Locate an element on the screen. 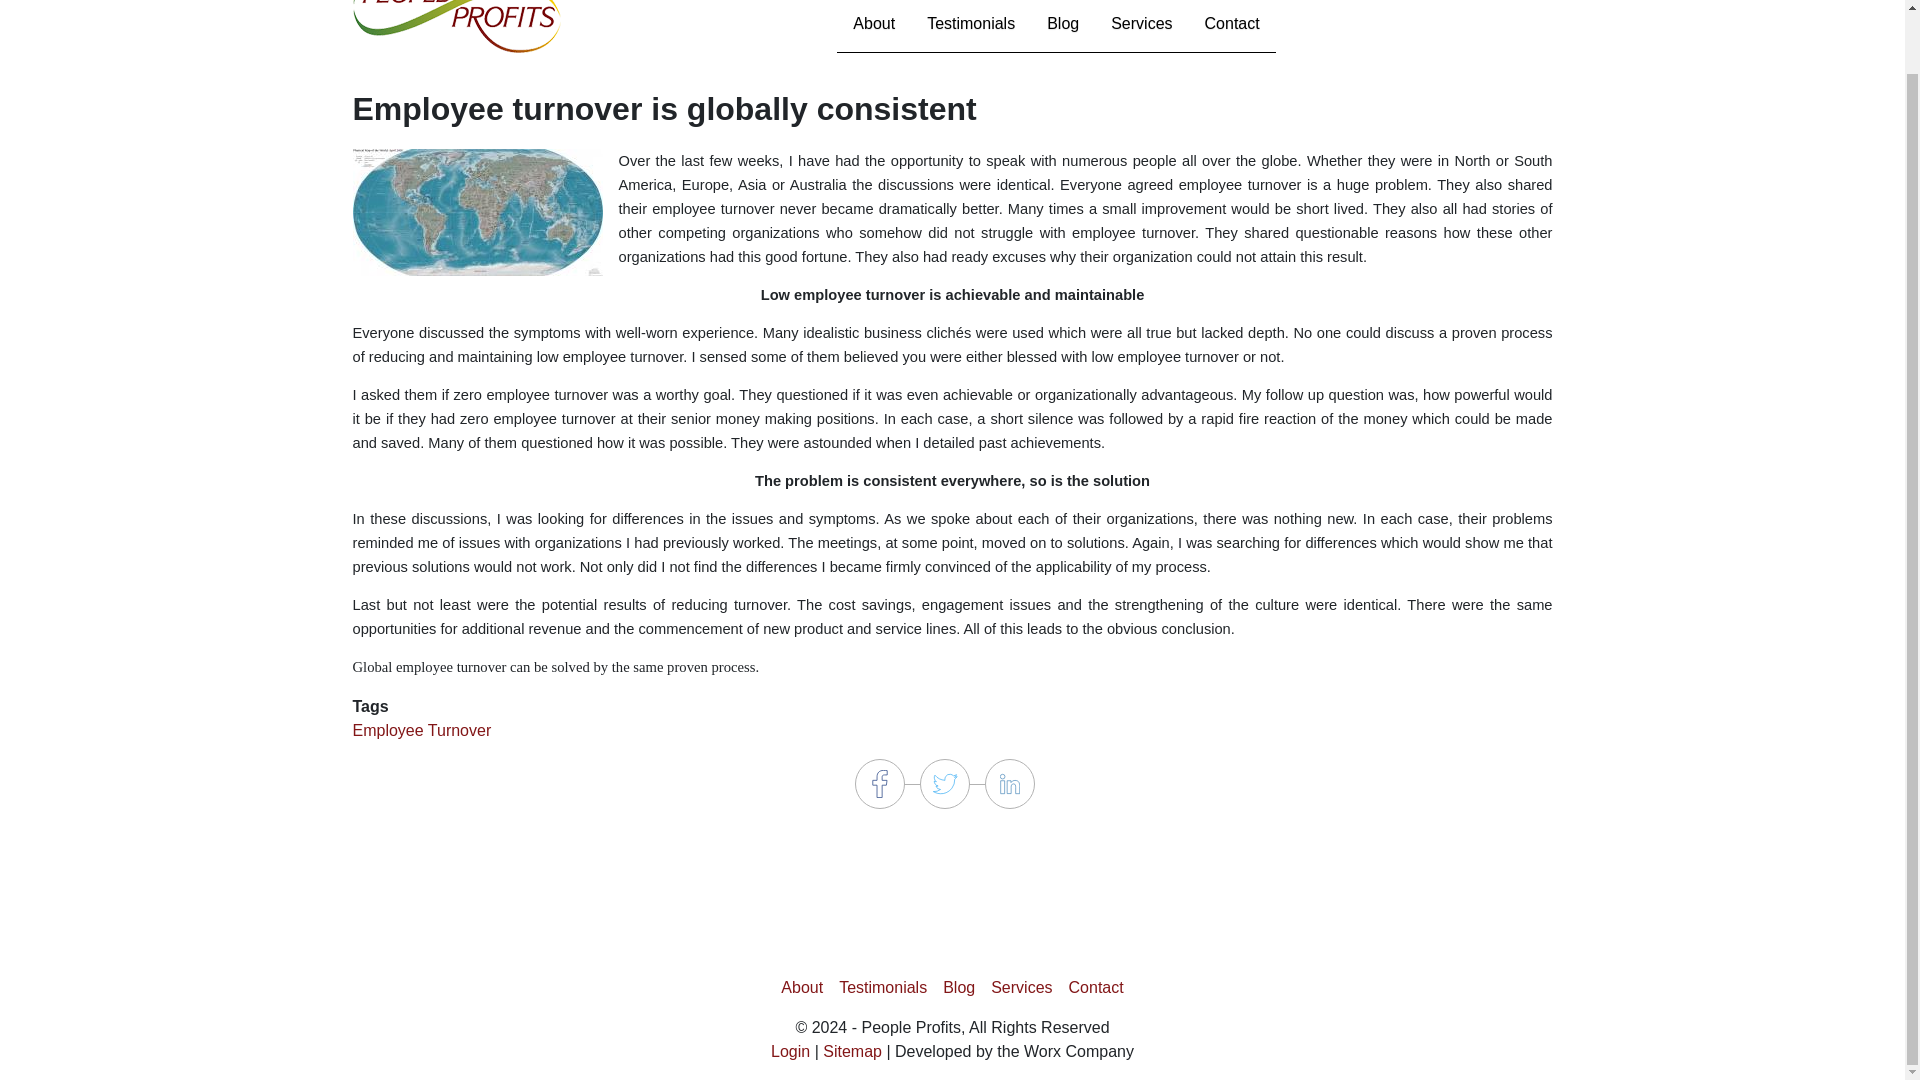 This screenshot has height=1080, width=1920. Sitemap is located at coordinates (852, 1051).